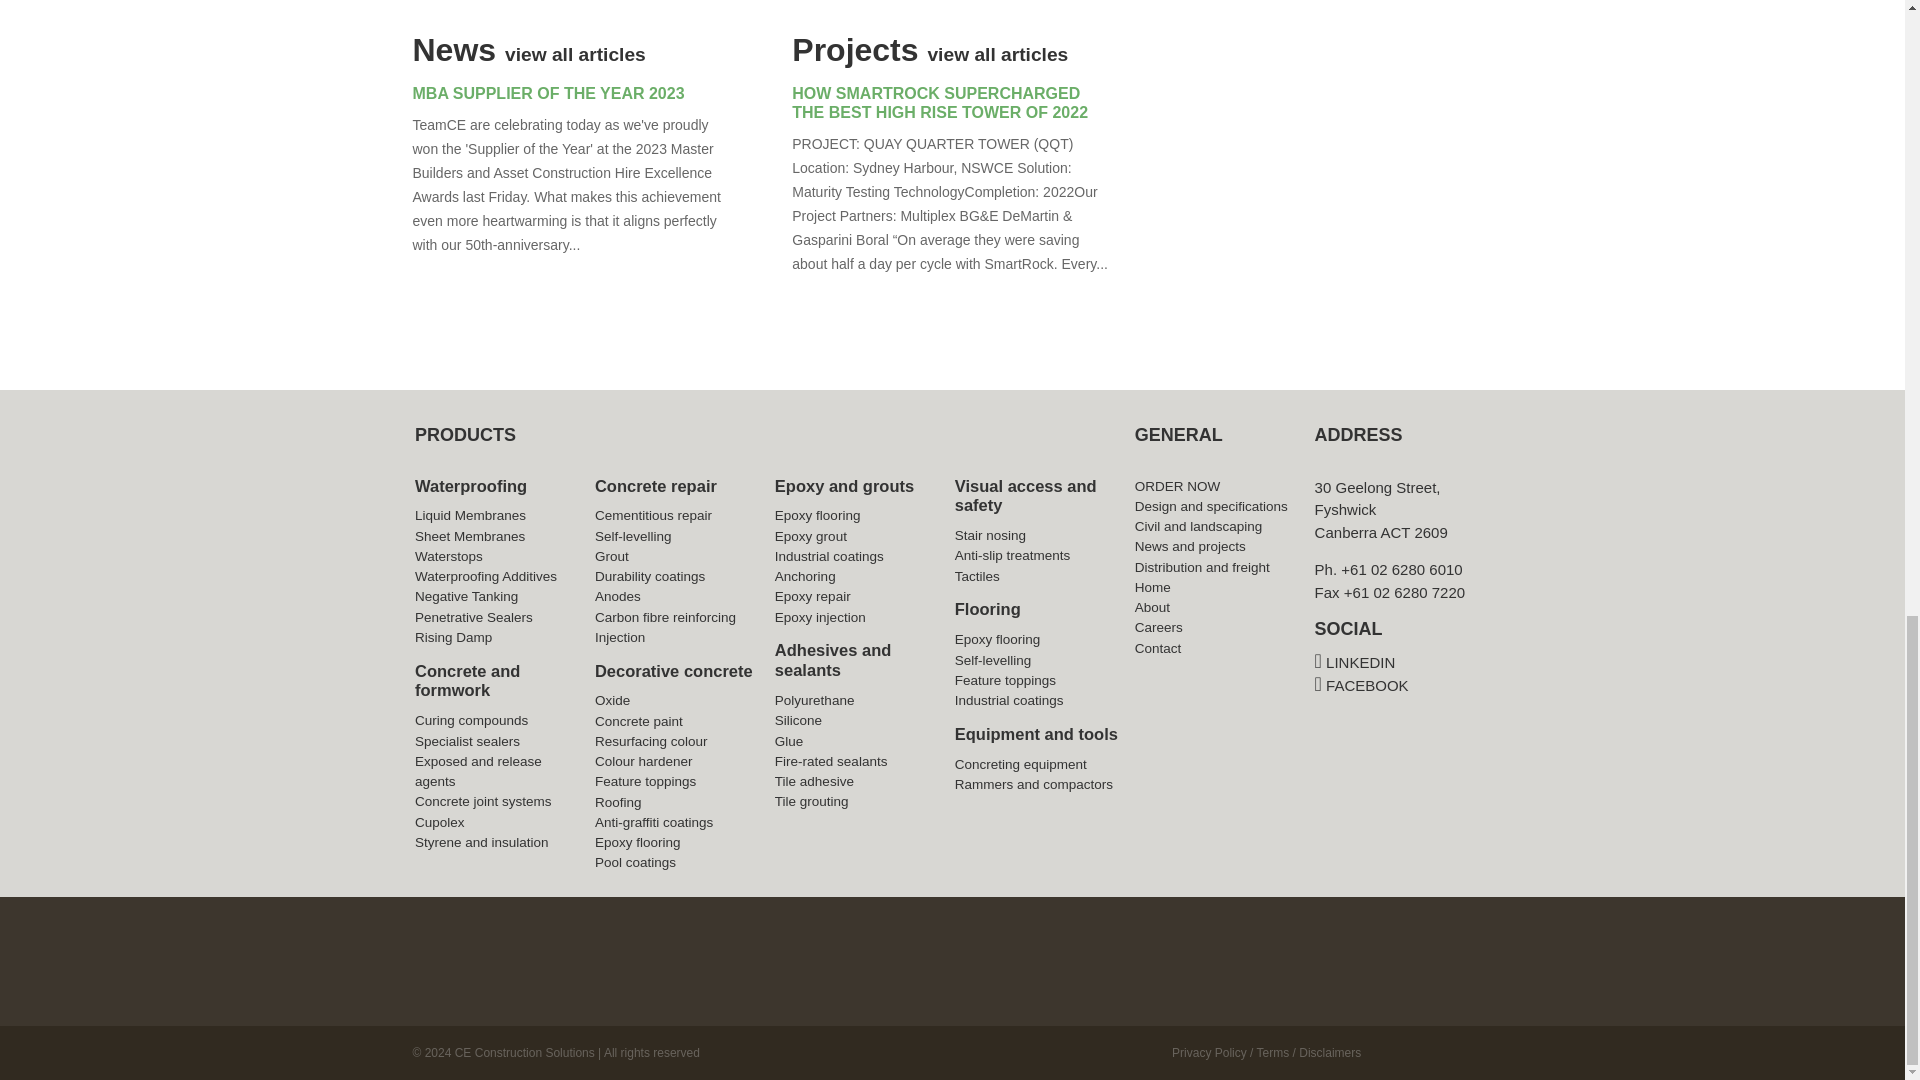 Image resolution: width=1920 pixels, height=1080 pixels. Describe the element at coordinates (1402, 955) in the screenshot. I see `Concrete Institute Logo` at that location.